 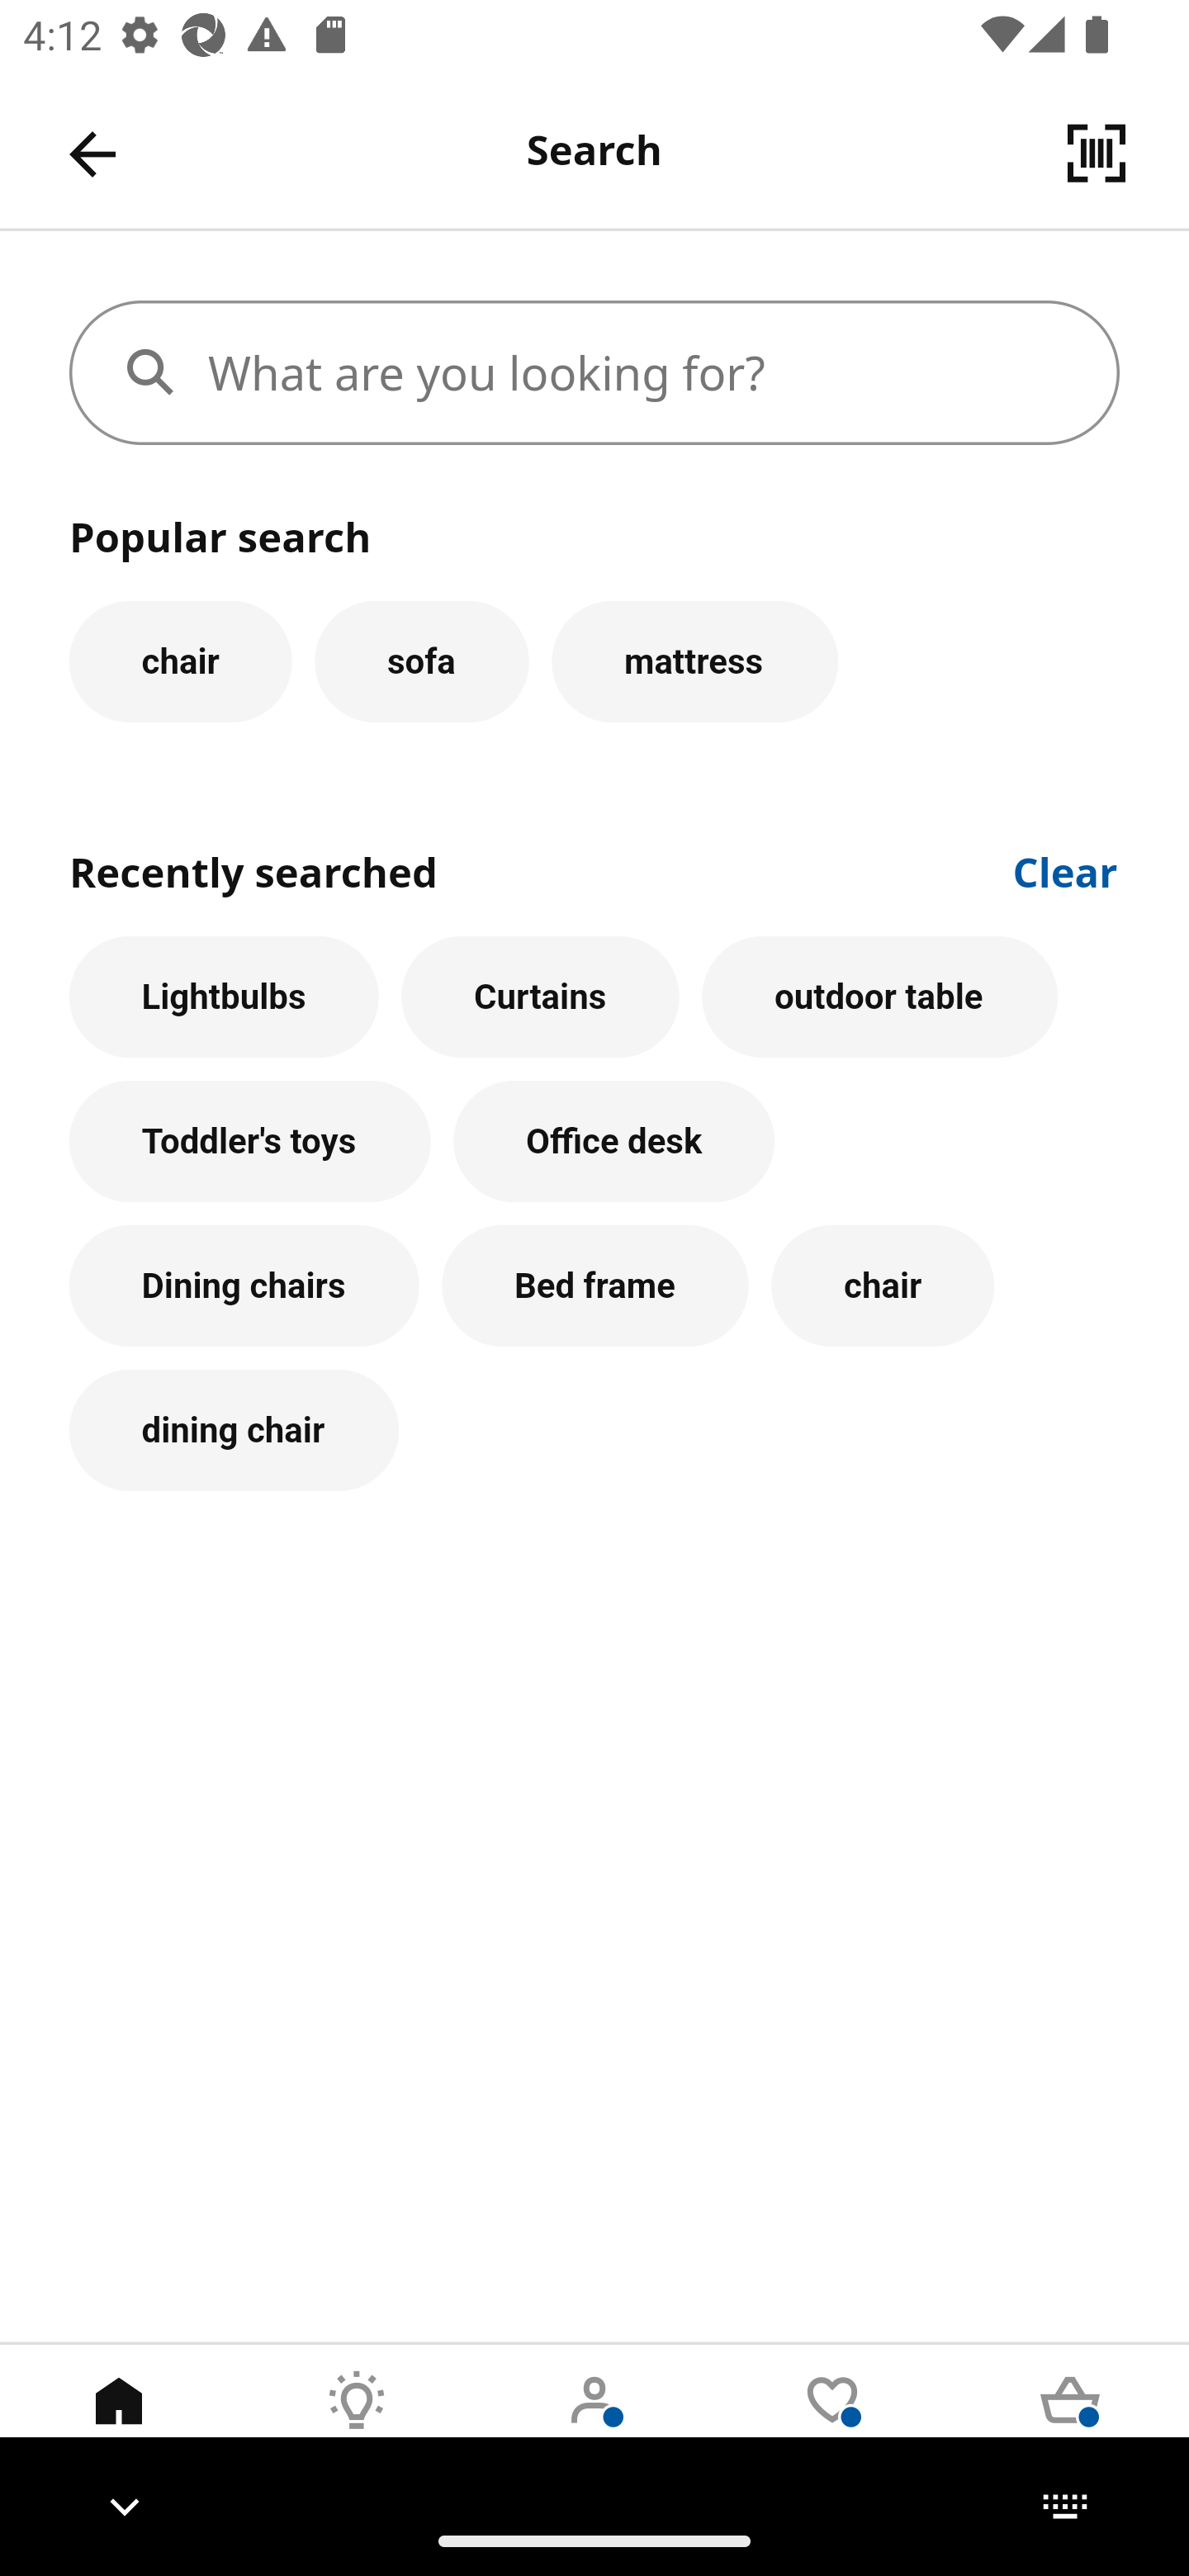 What do you see at coordinates (1066, 869) in the screenshot?
I see `Clear` at bounding box center [1066, 869].